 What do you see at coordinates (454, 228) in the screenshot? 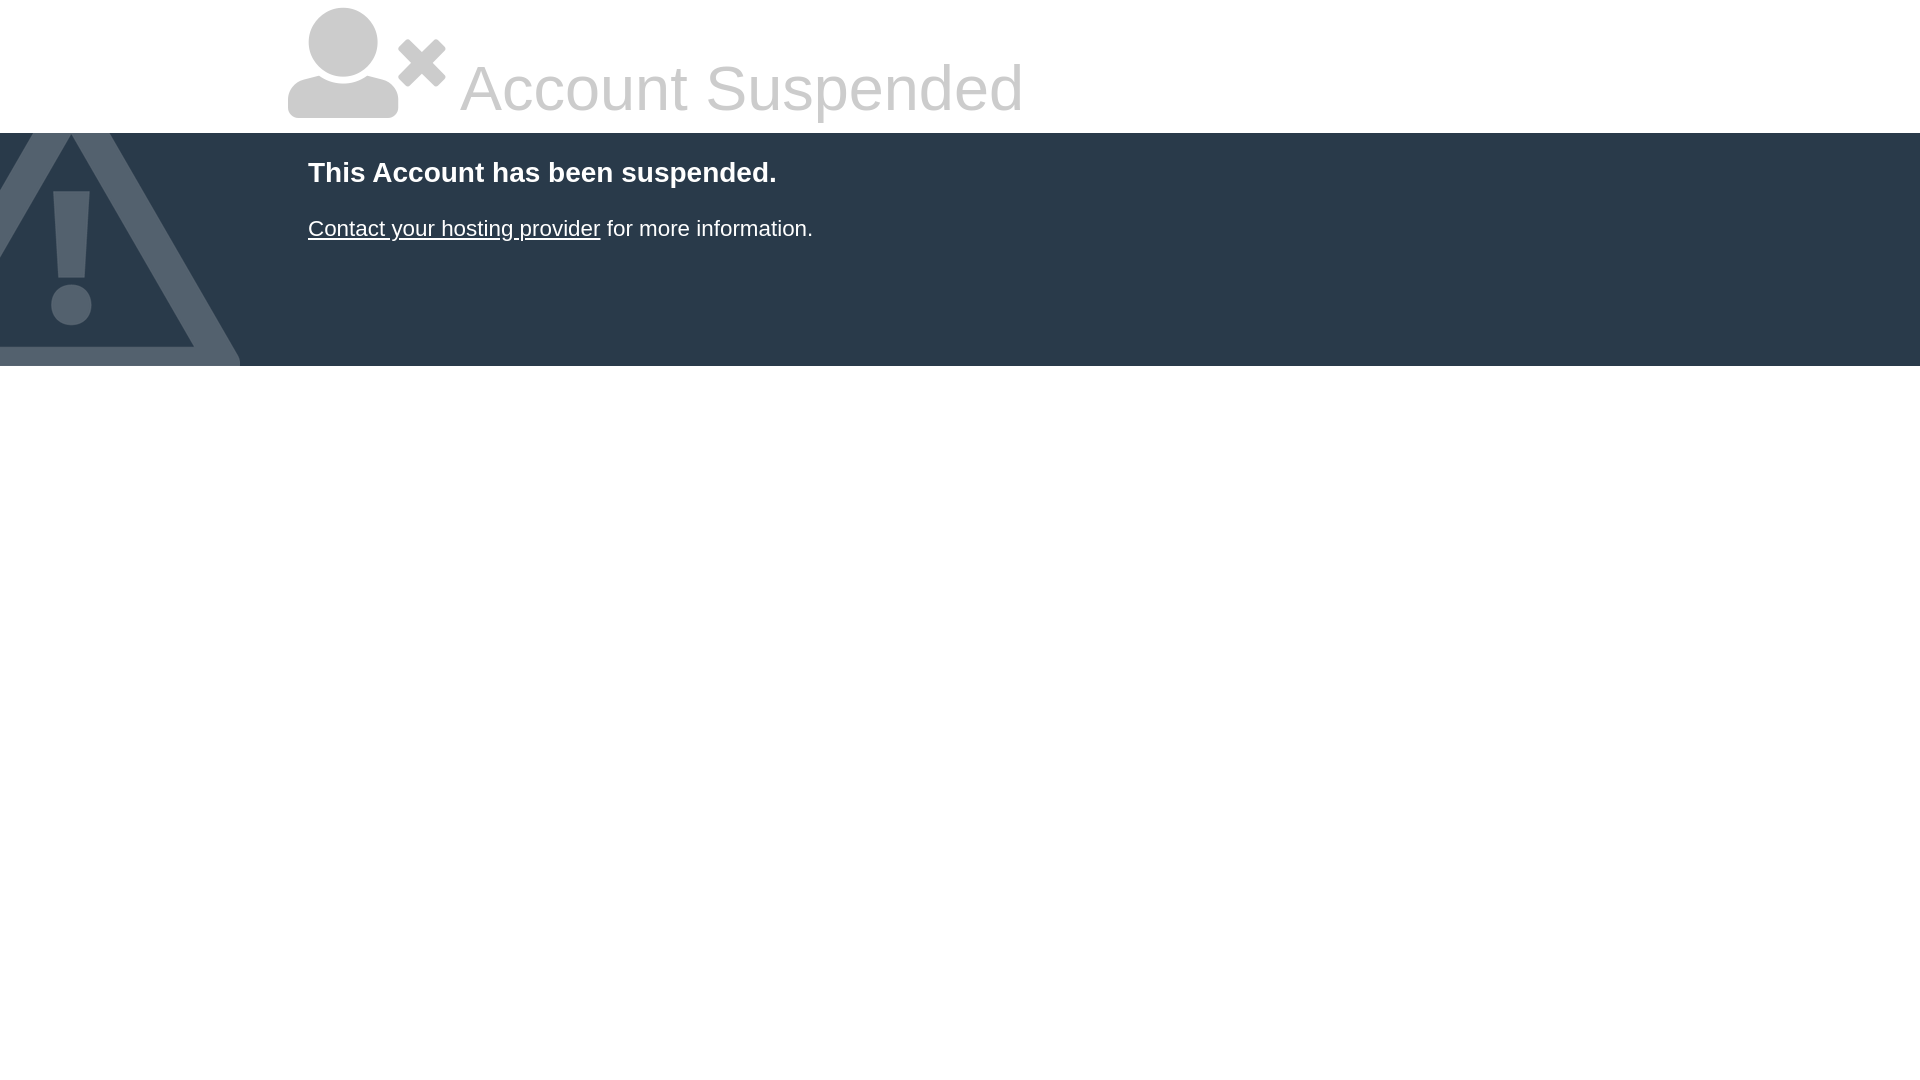
I see `Contact your hosting provider` at bounding box center [454, 228].